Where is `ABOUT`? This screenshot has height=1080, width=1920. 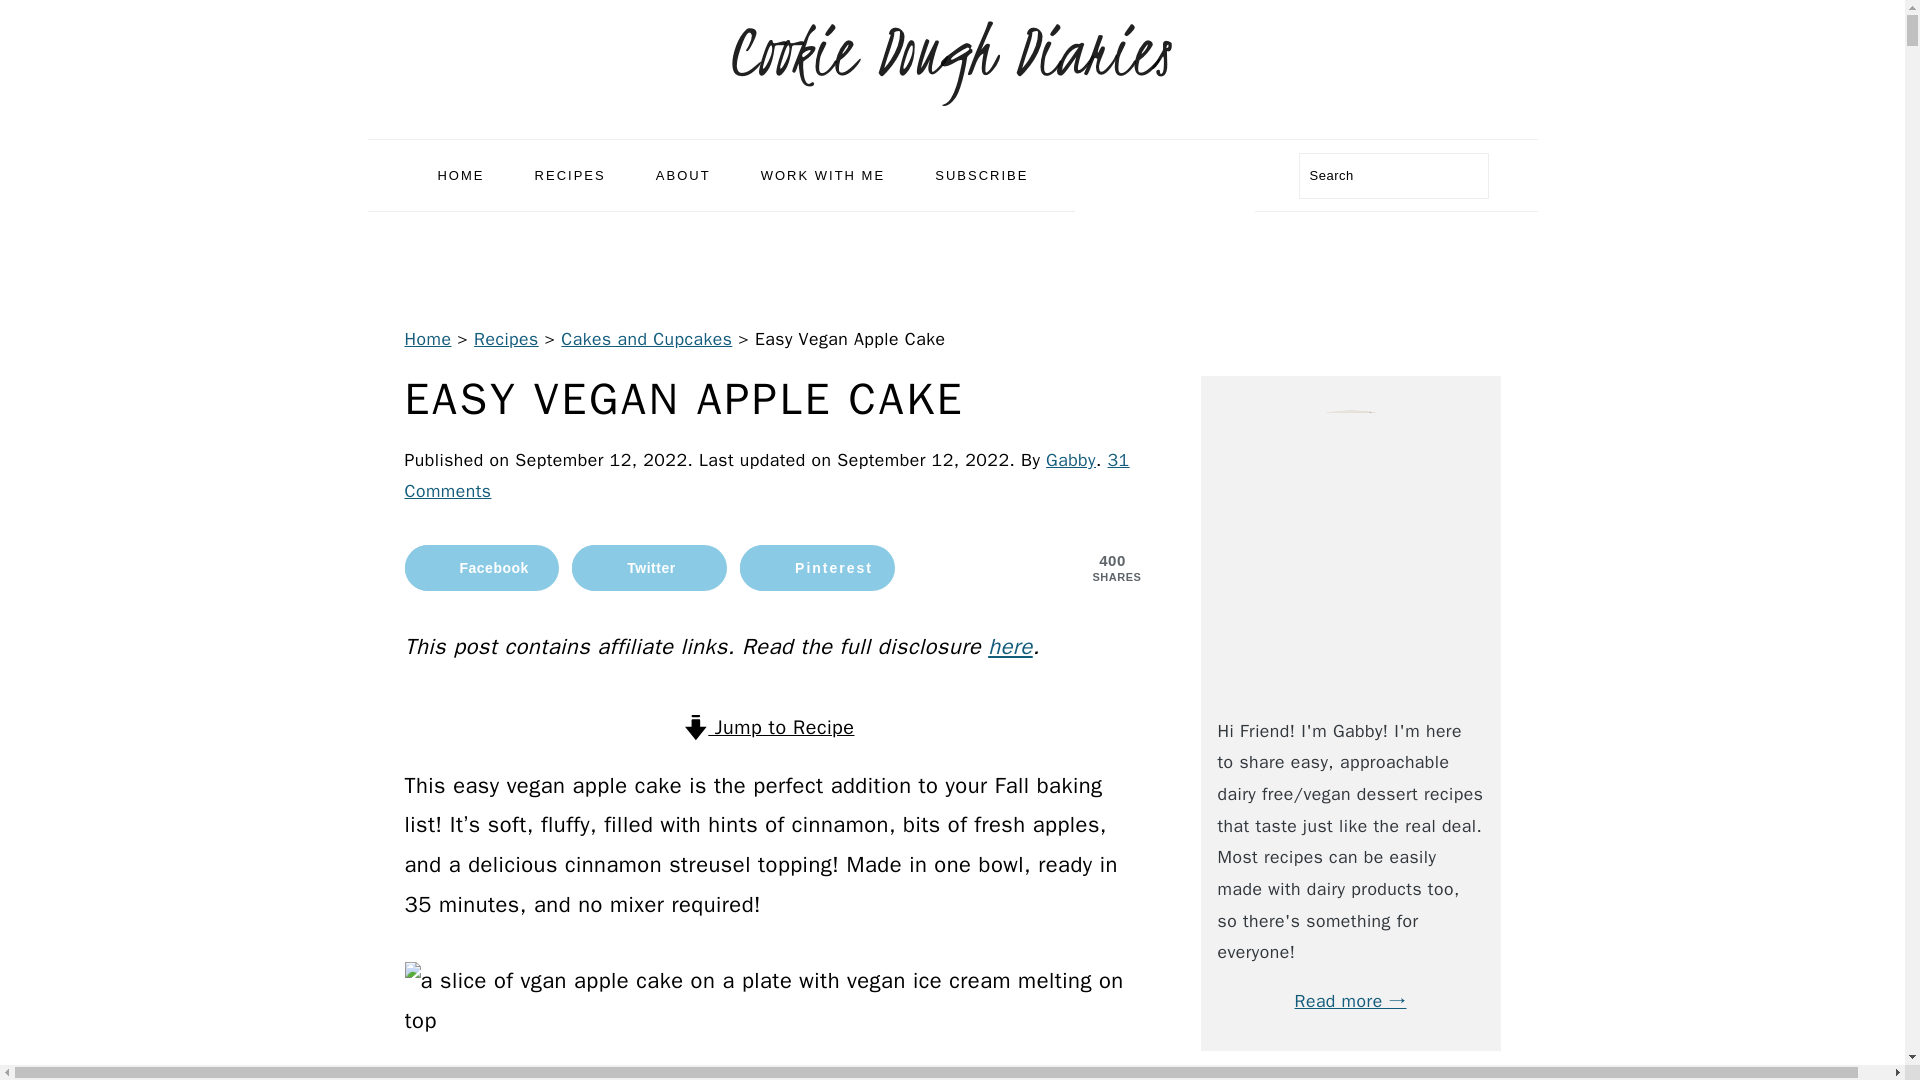
ABOUT is located at coordinates (683, 175).